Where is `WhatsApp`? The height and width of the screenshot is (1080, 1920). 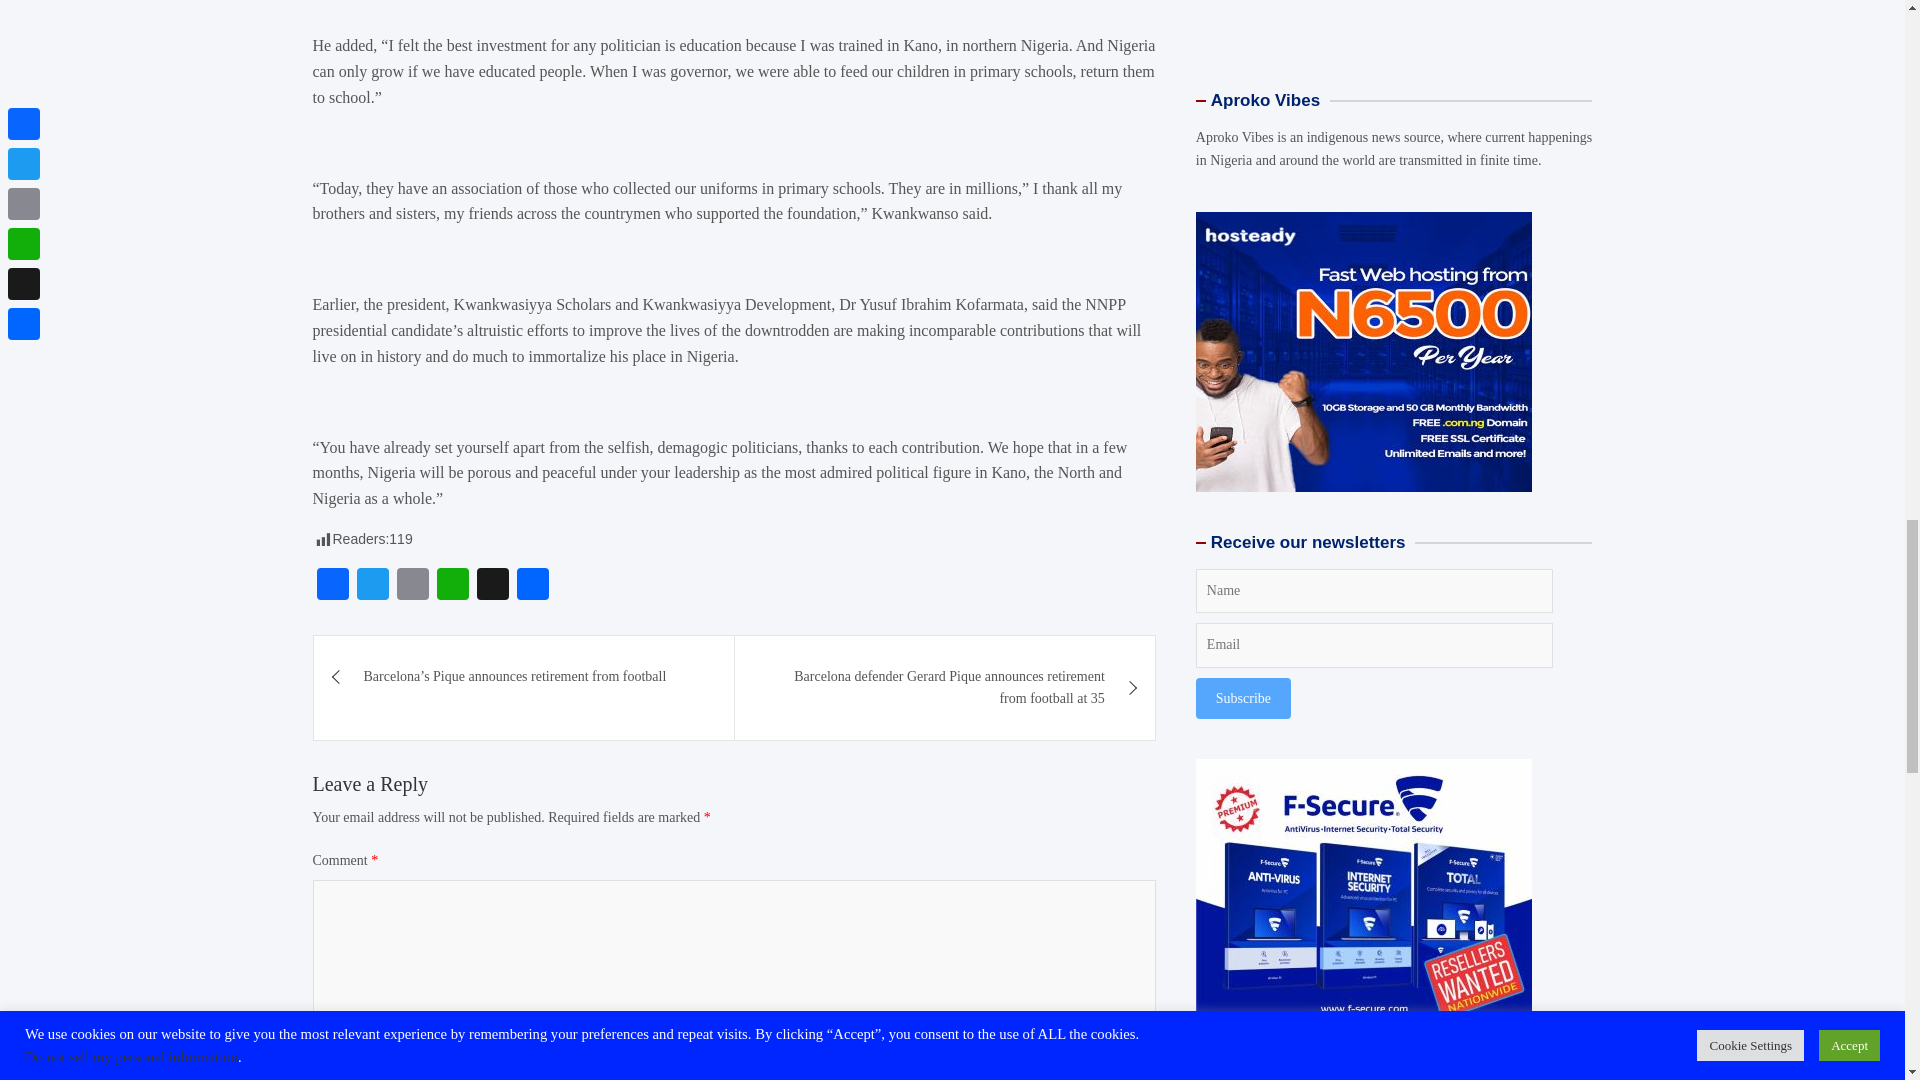 WhatsApp is located at coordinates (452, 586).